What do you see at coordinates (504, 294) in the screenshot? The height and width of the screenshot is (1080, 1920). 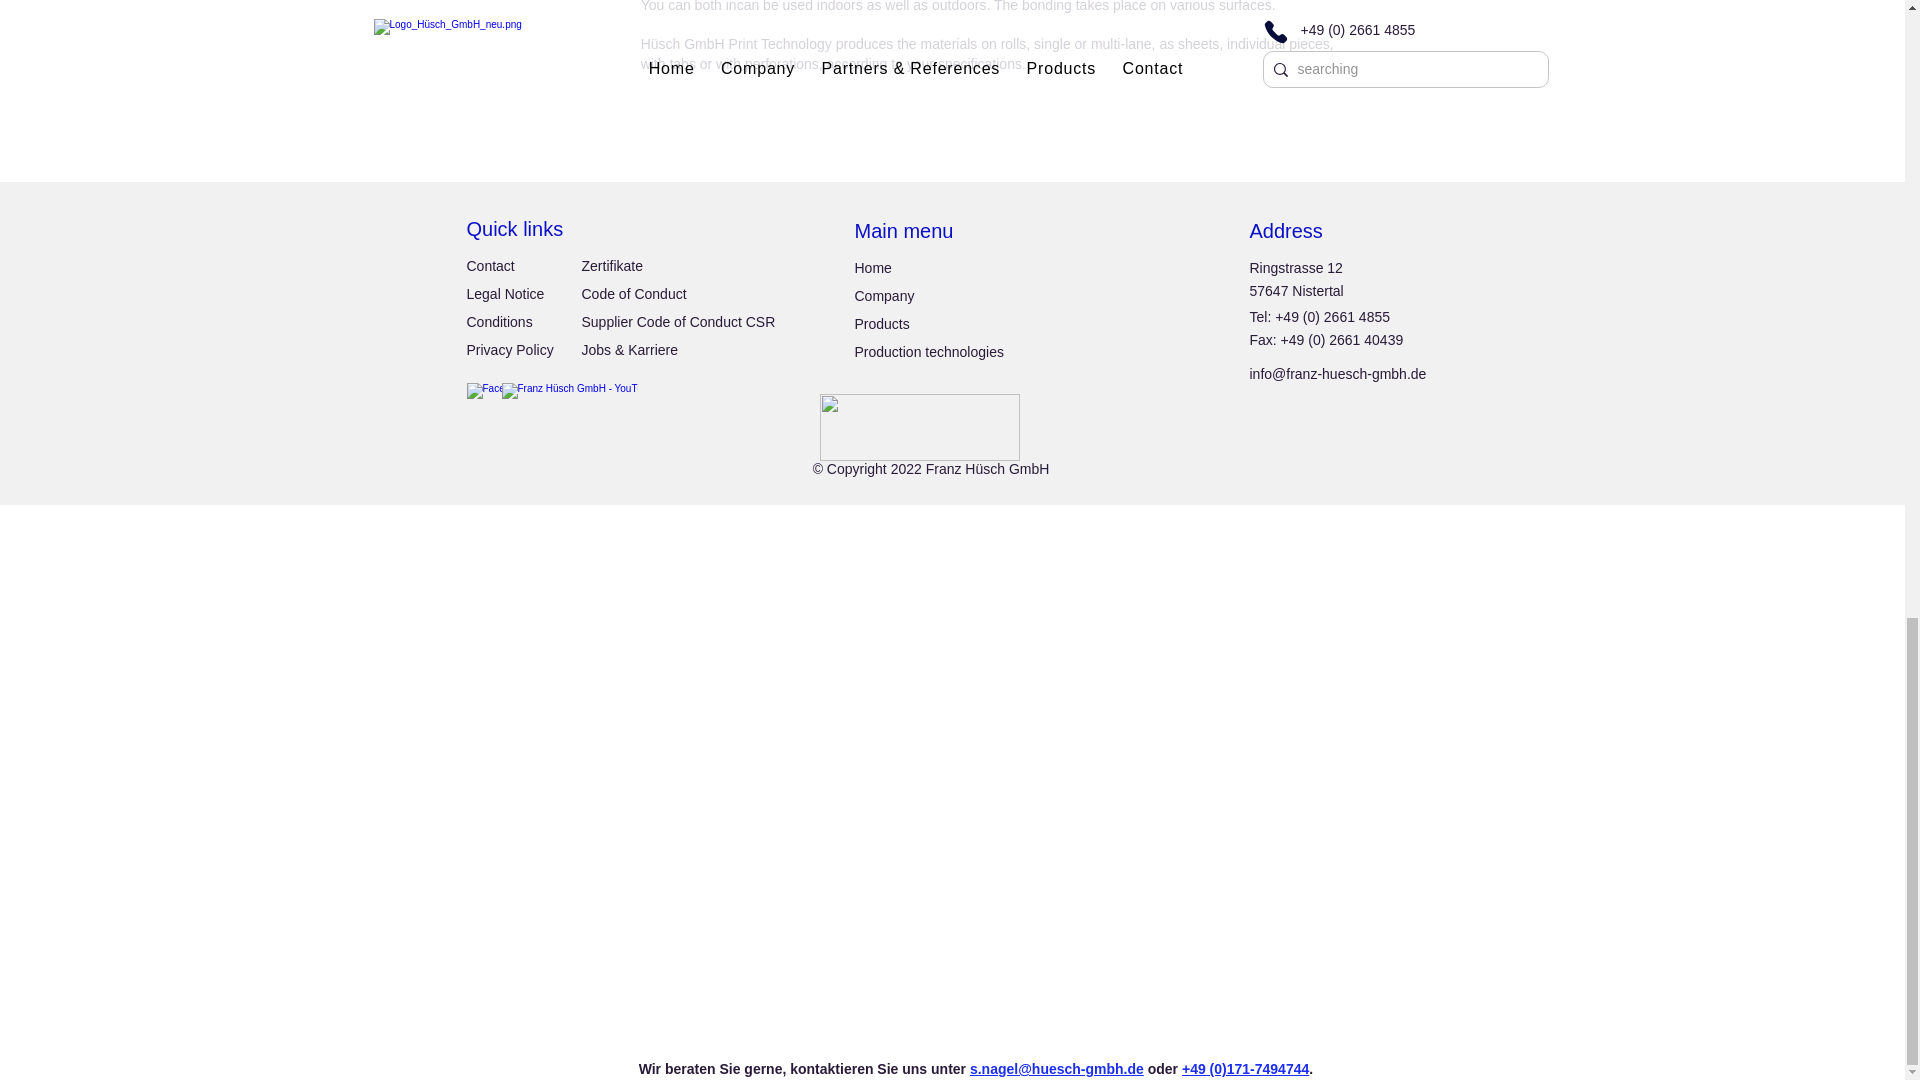 I see `Legal Notice` at bounding box center [504, 294].